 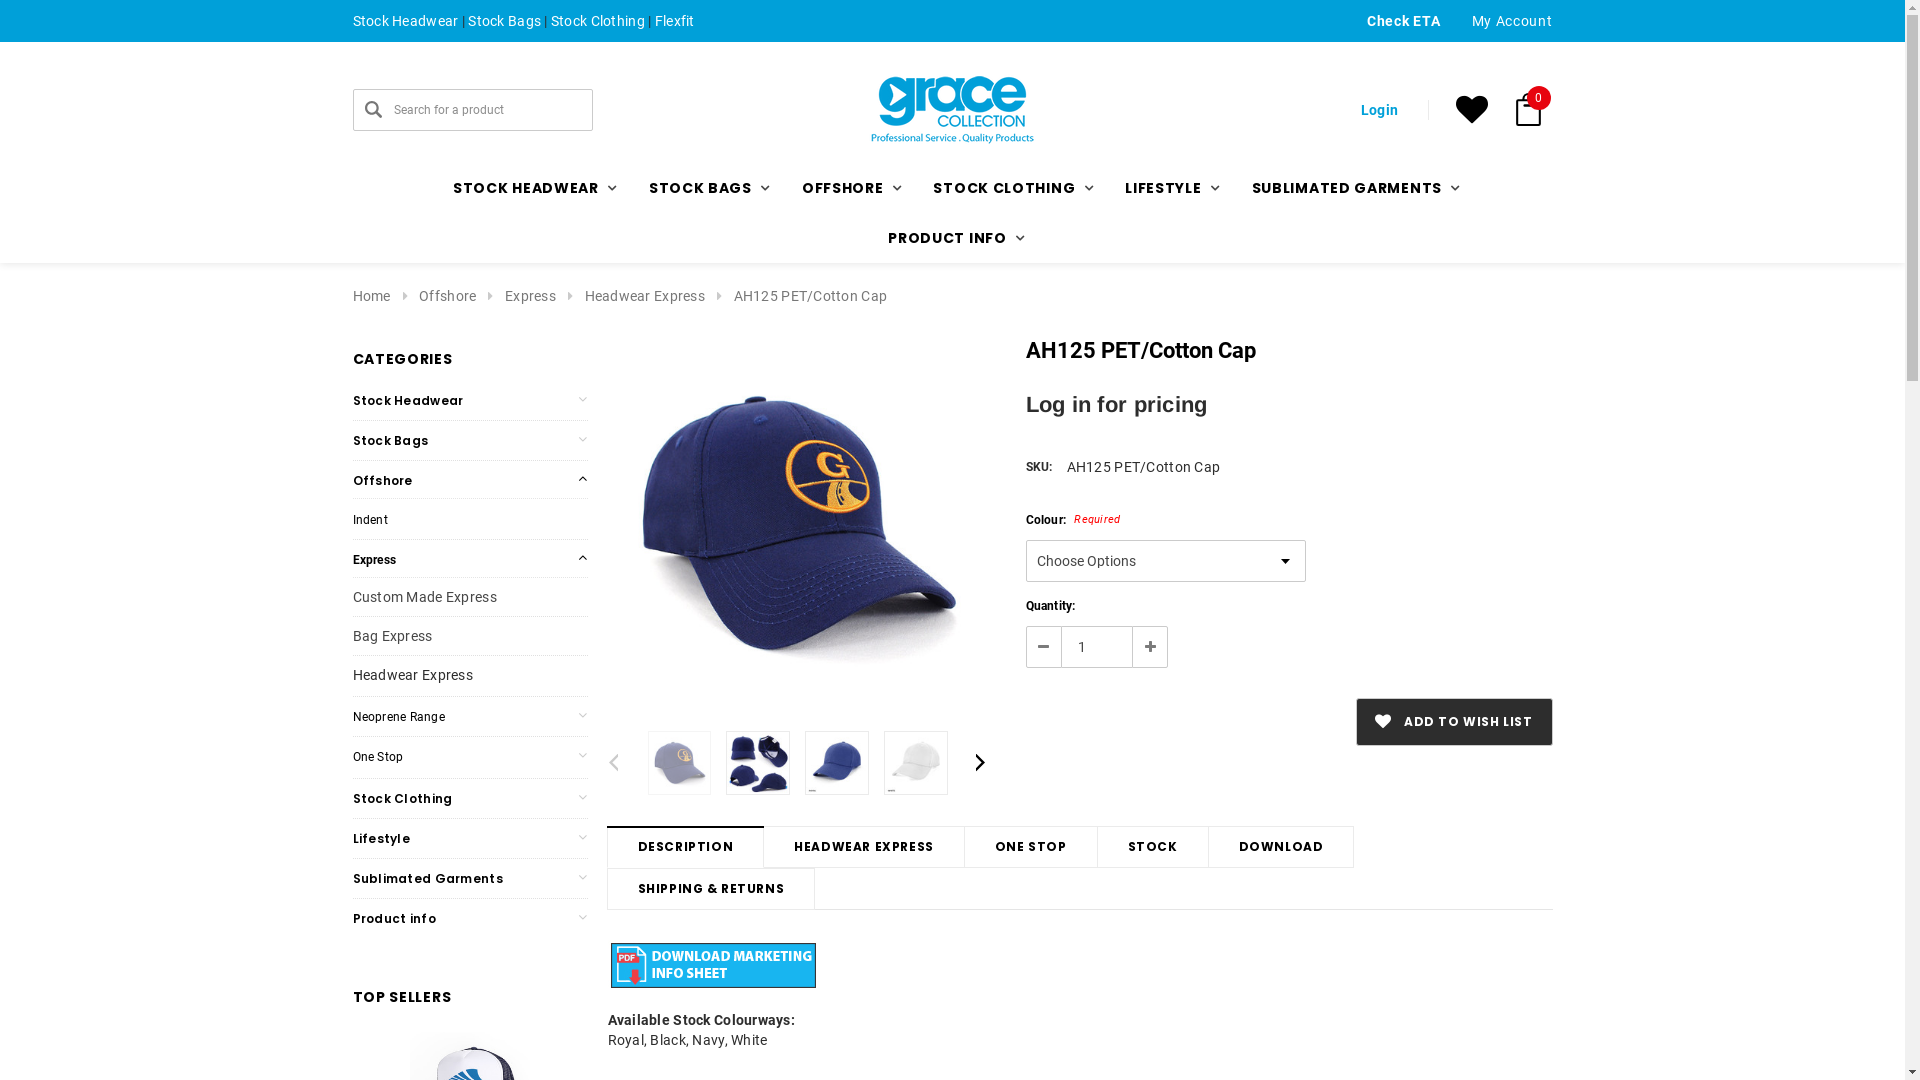 I want to click on Login, so click(x=1380, y=110).